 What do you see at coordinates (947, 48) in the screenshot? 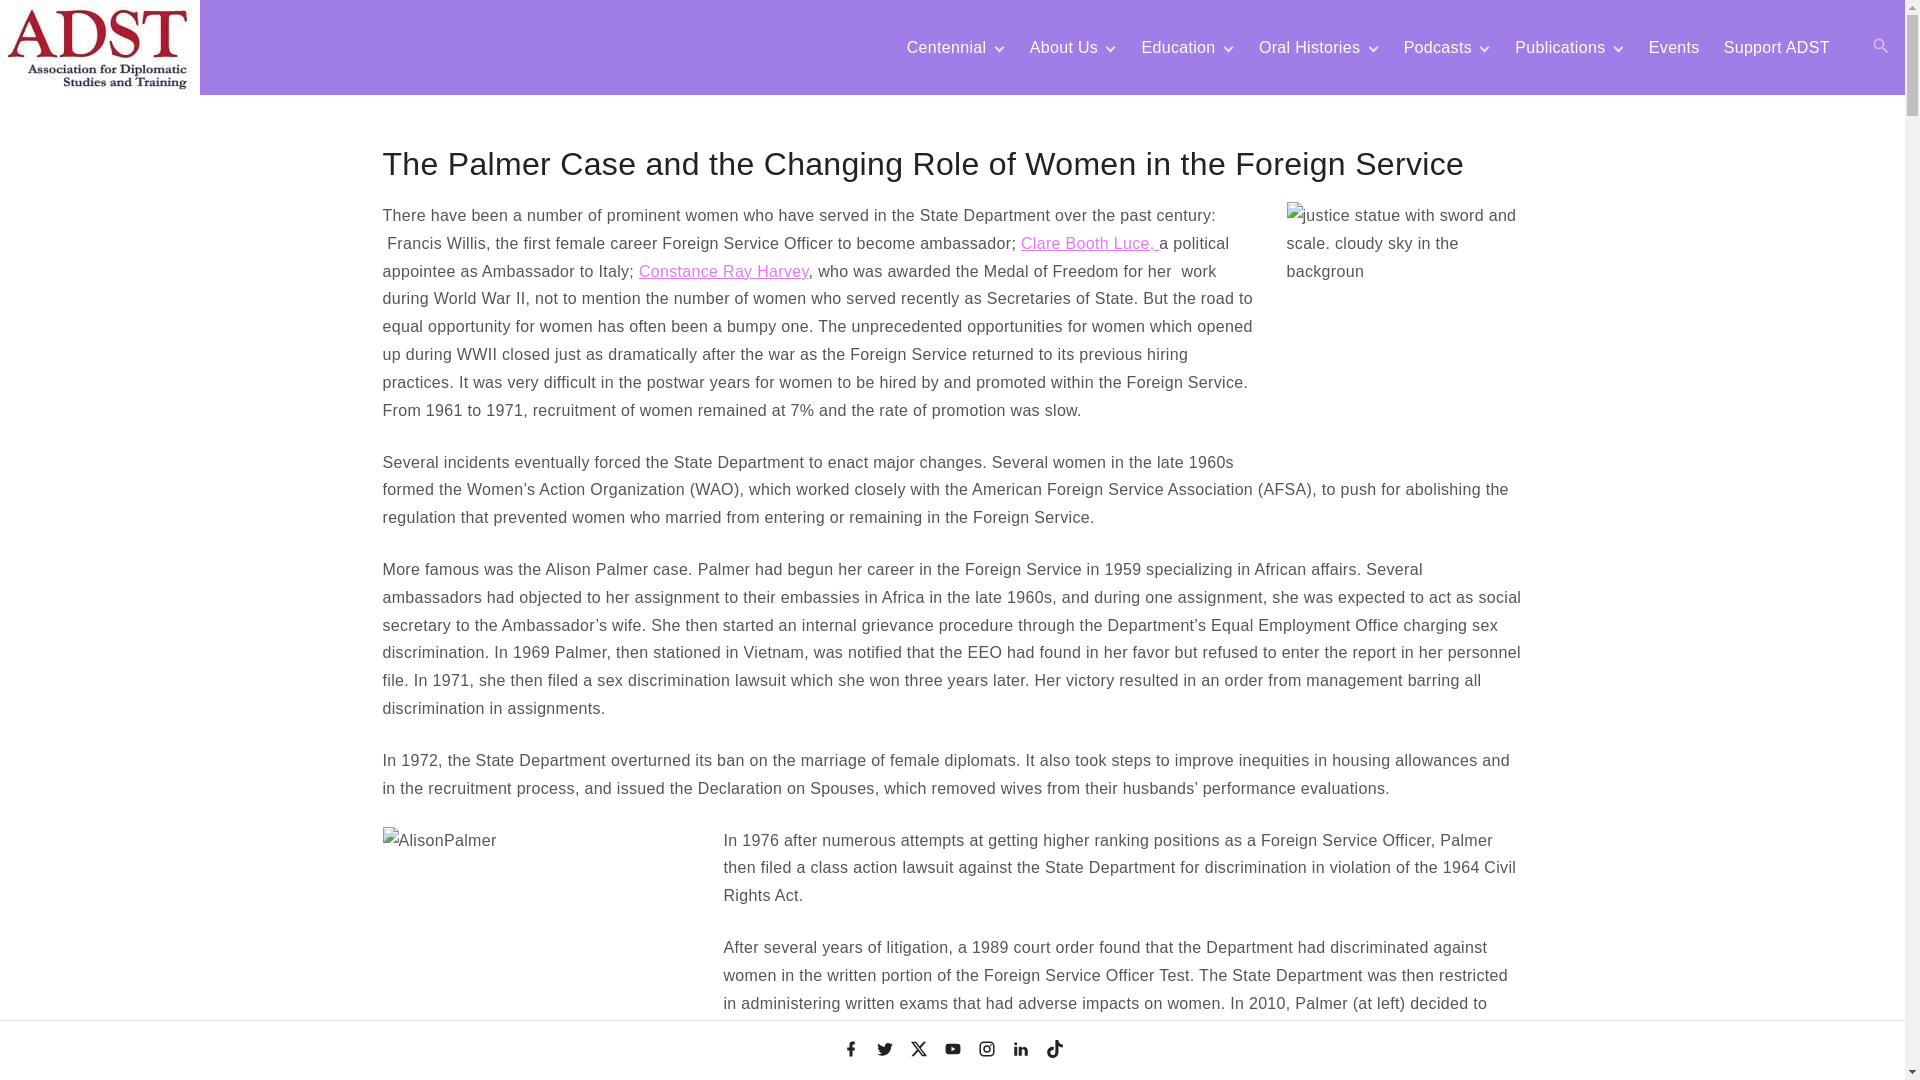
I see `Centennial` at bounding box center [947, 48].